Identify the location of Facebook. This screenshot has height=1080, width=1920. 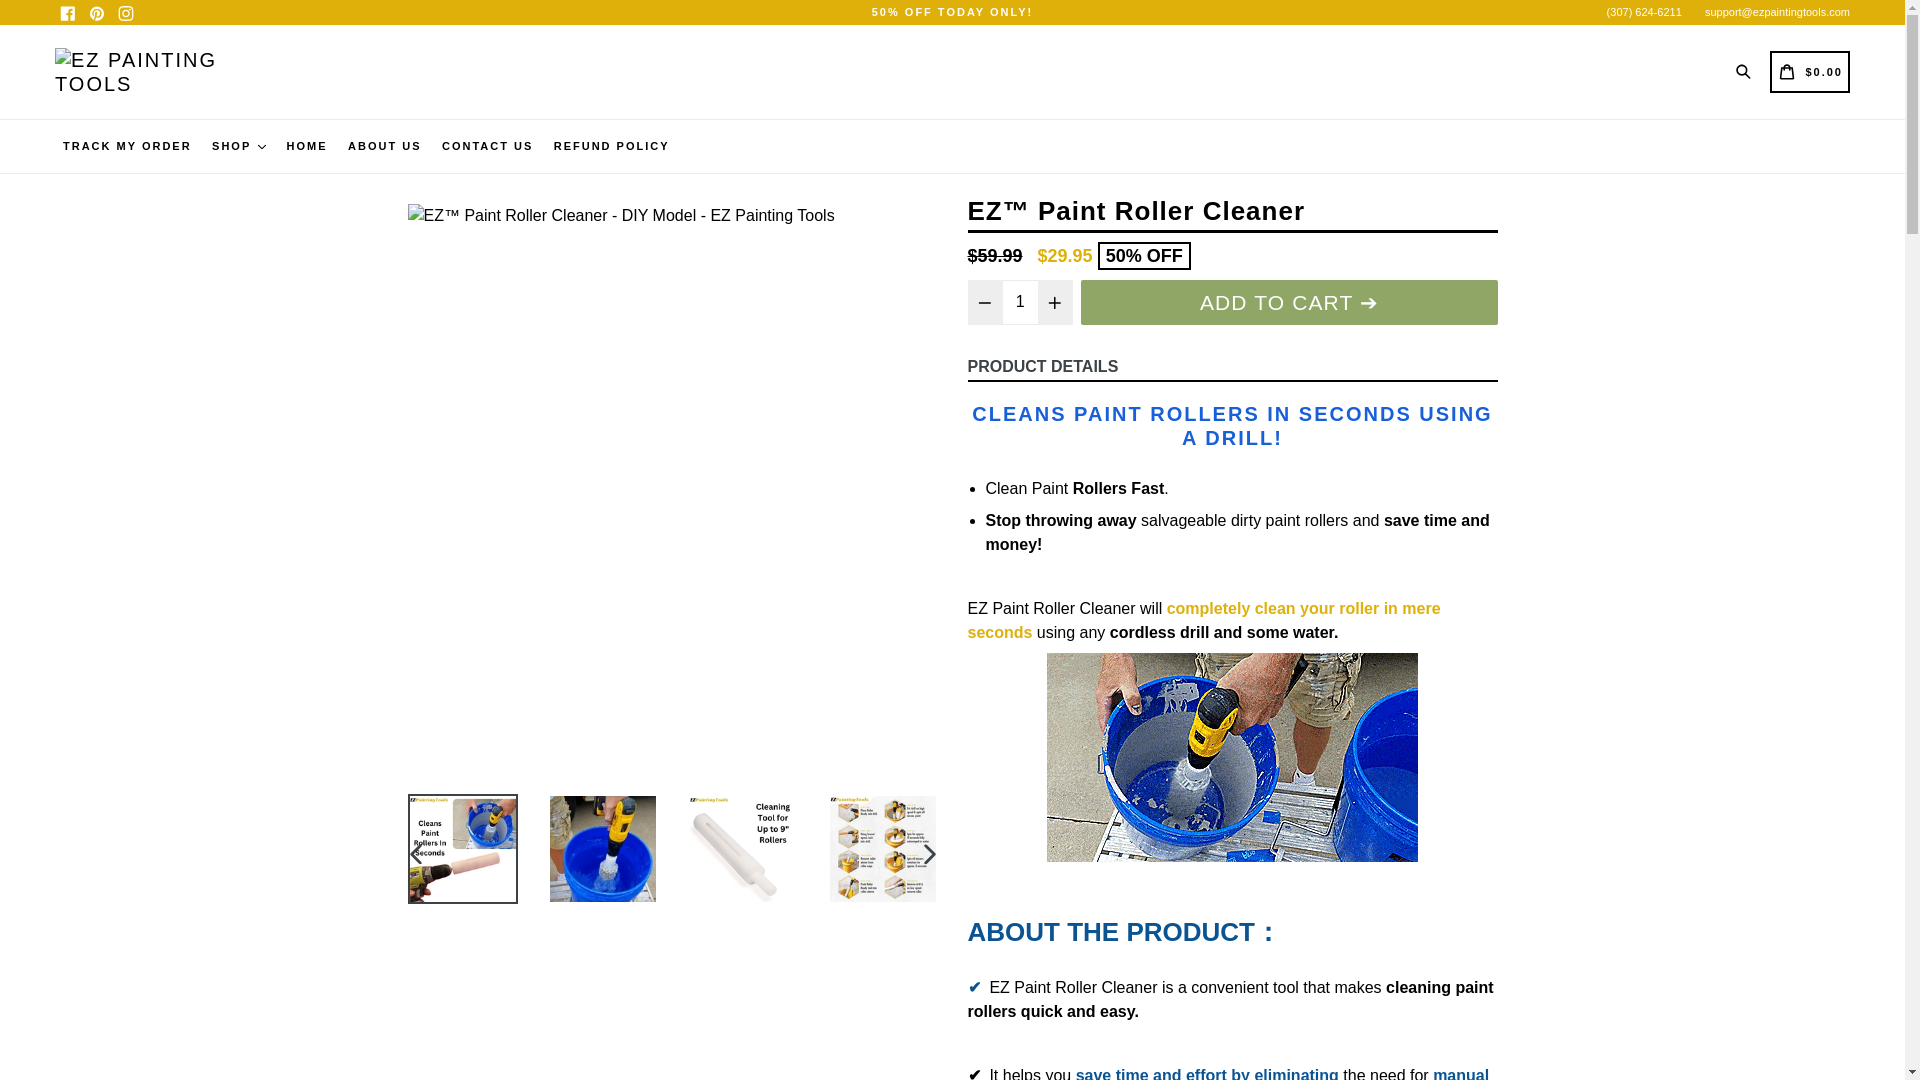
(68, 13).